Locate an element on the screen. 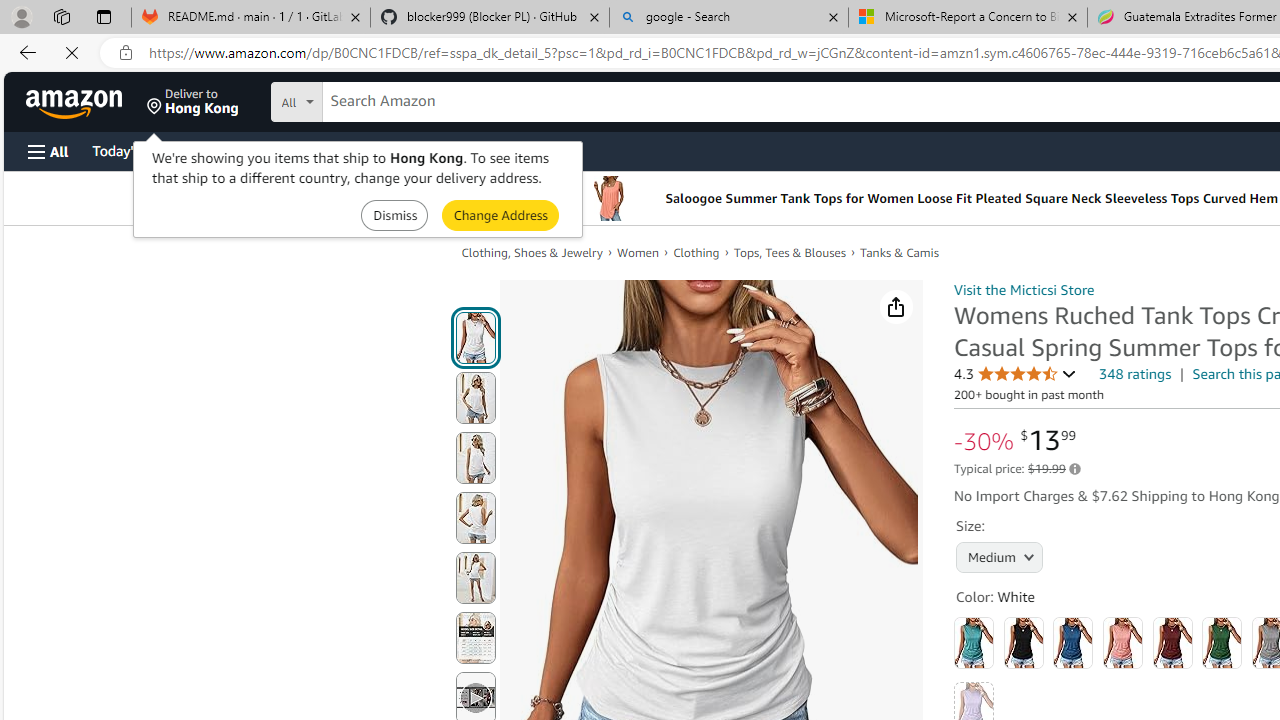 This screenshot has height=720, width=1280. Amazon is located at coordinates (76, 102).